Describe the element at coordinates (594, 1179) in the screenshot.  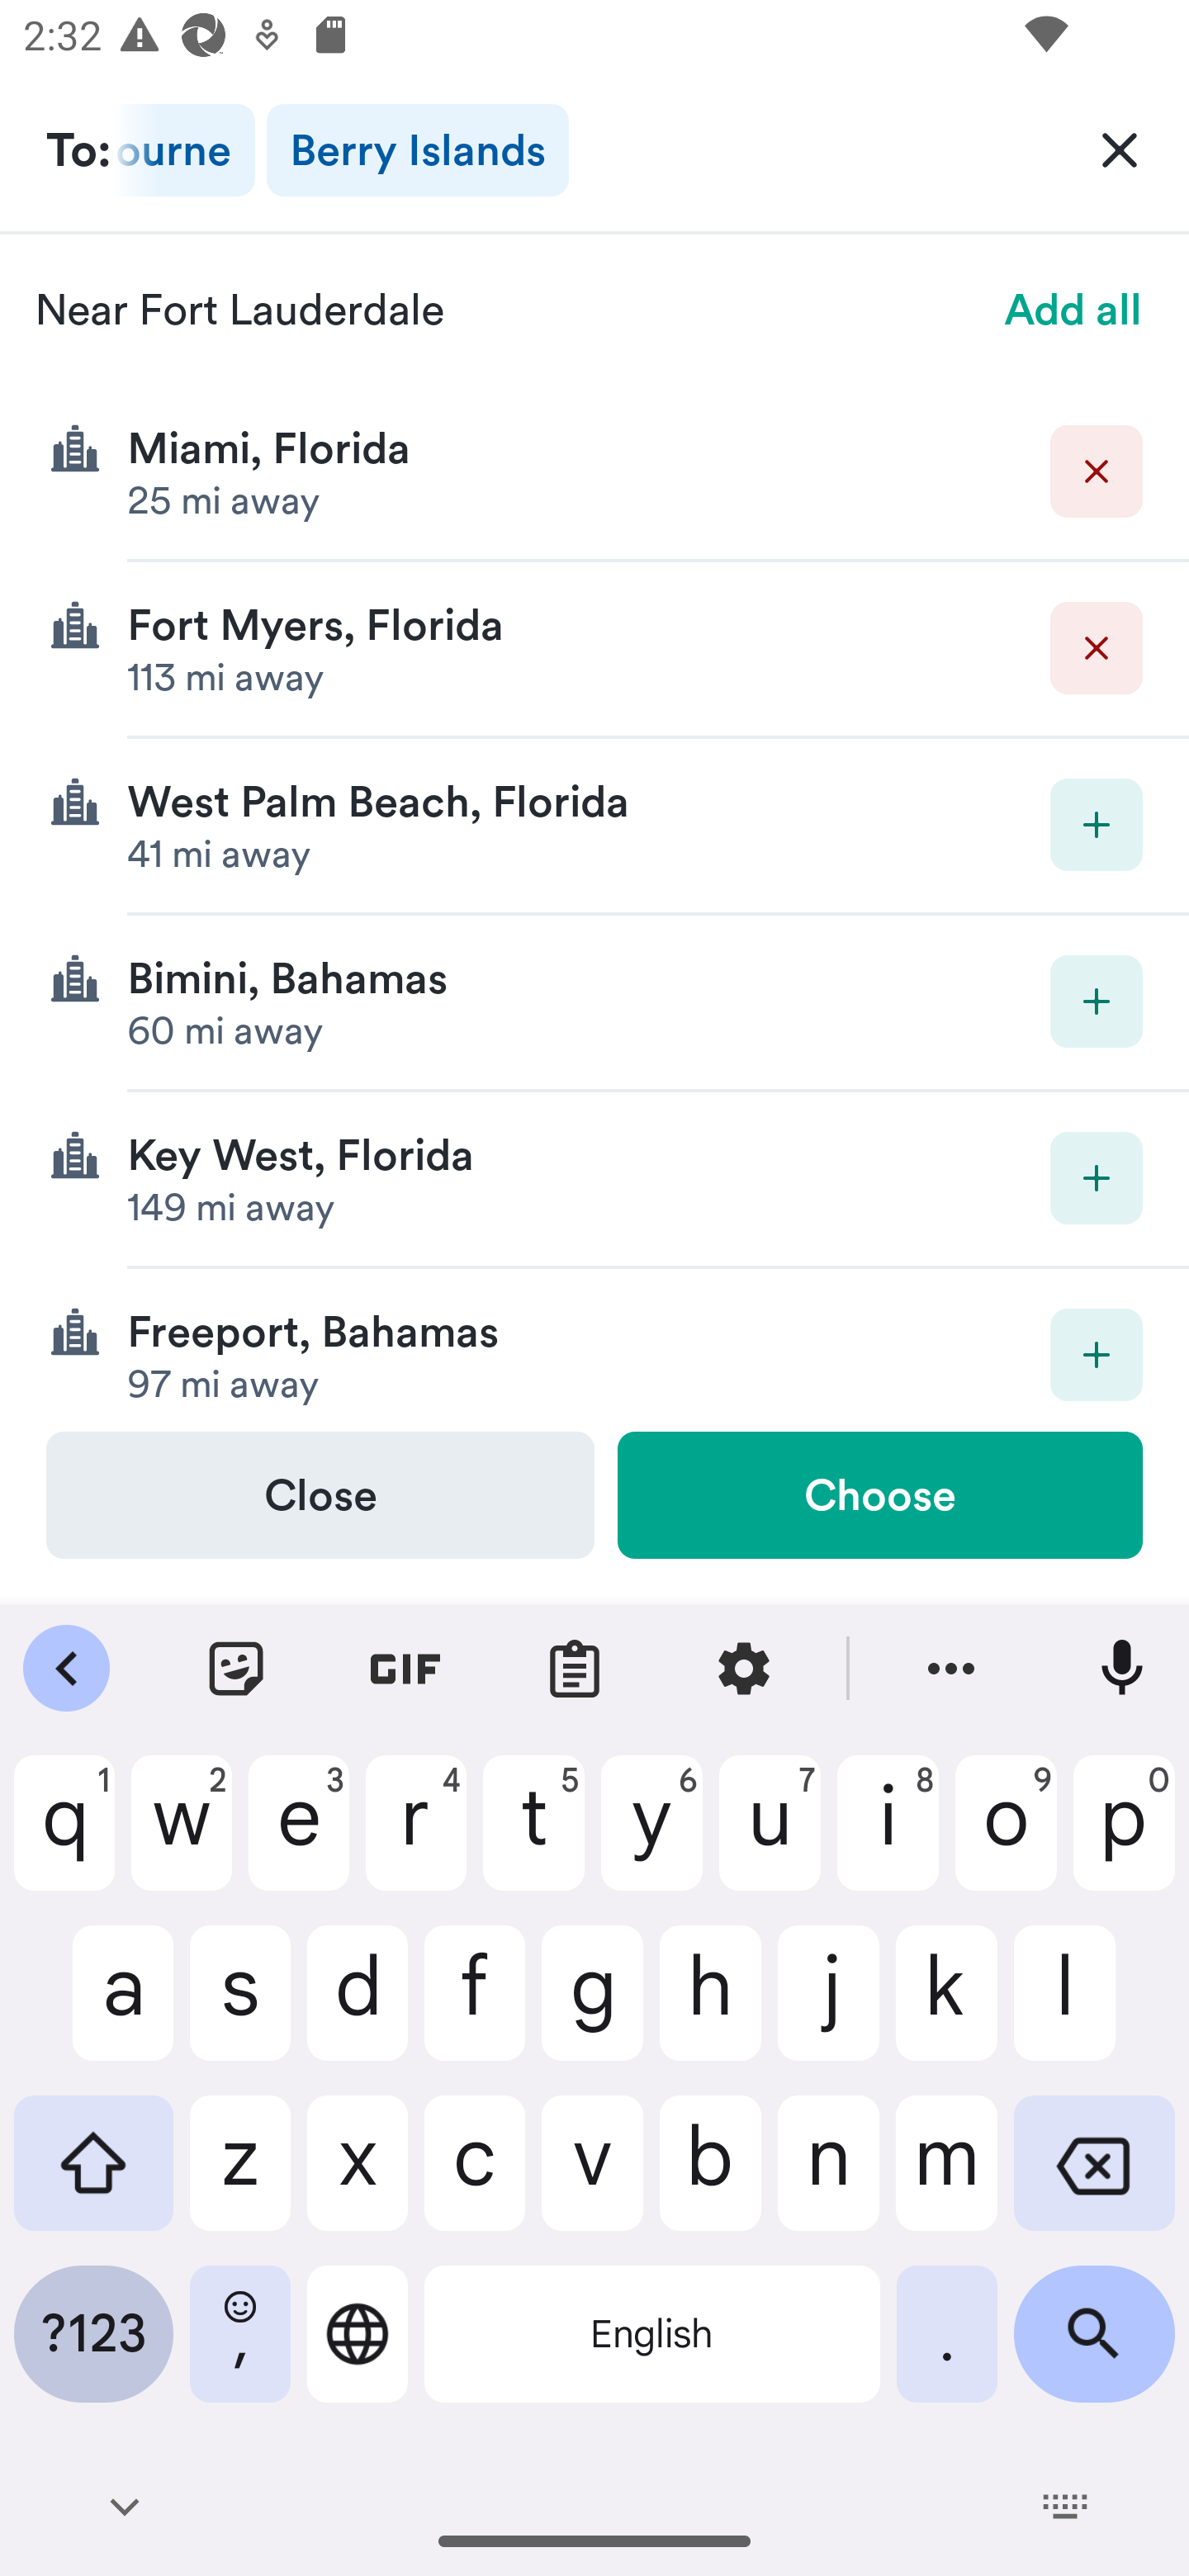
I see `Add destination Key West, Florida 149 mi away` at that location.